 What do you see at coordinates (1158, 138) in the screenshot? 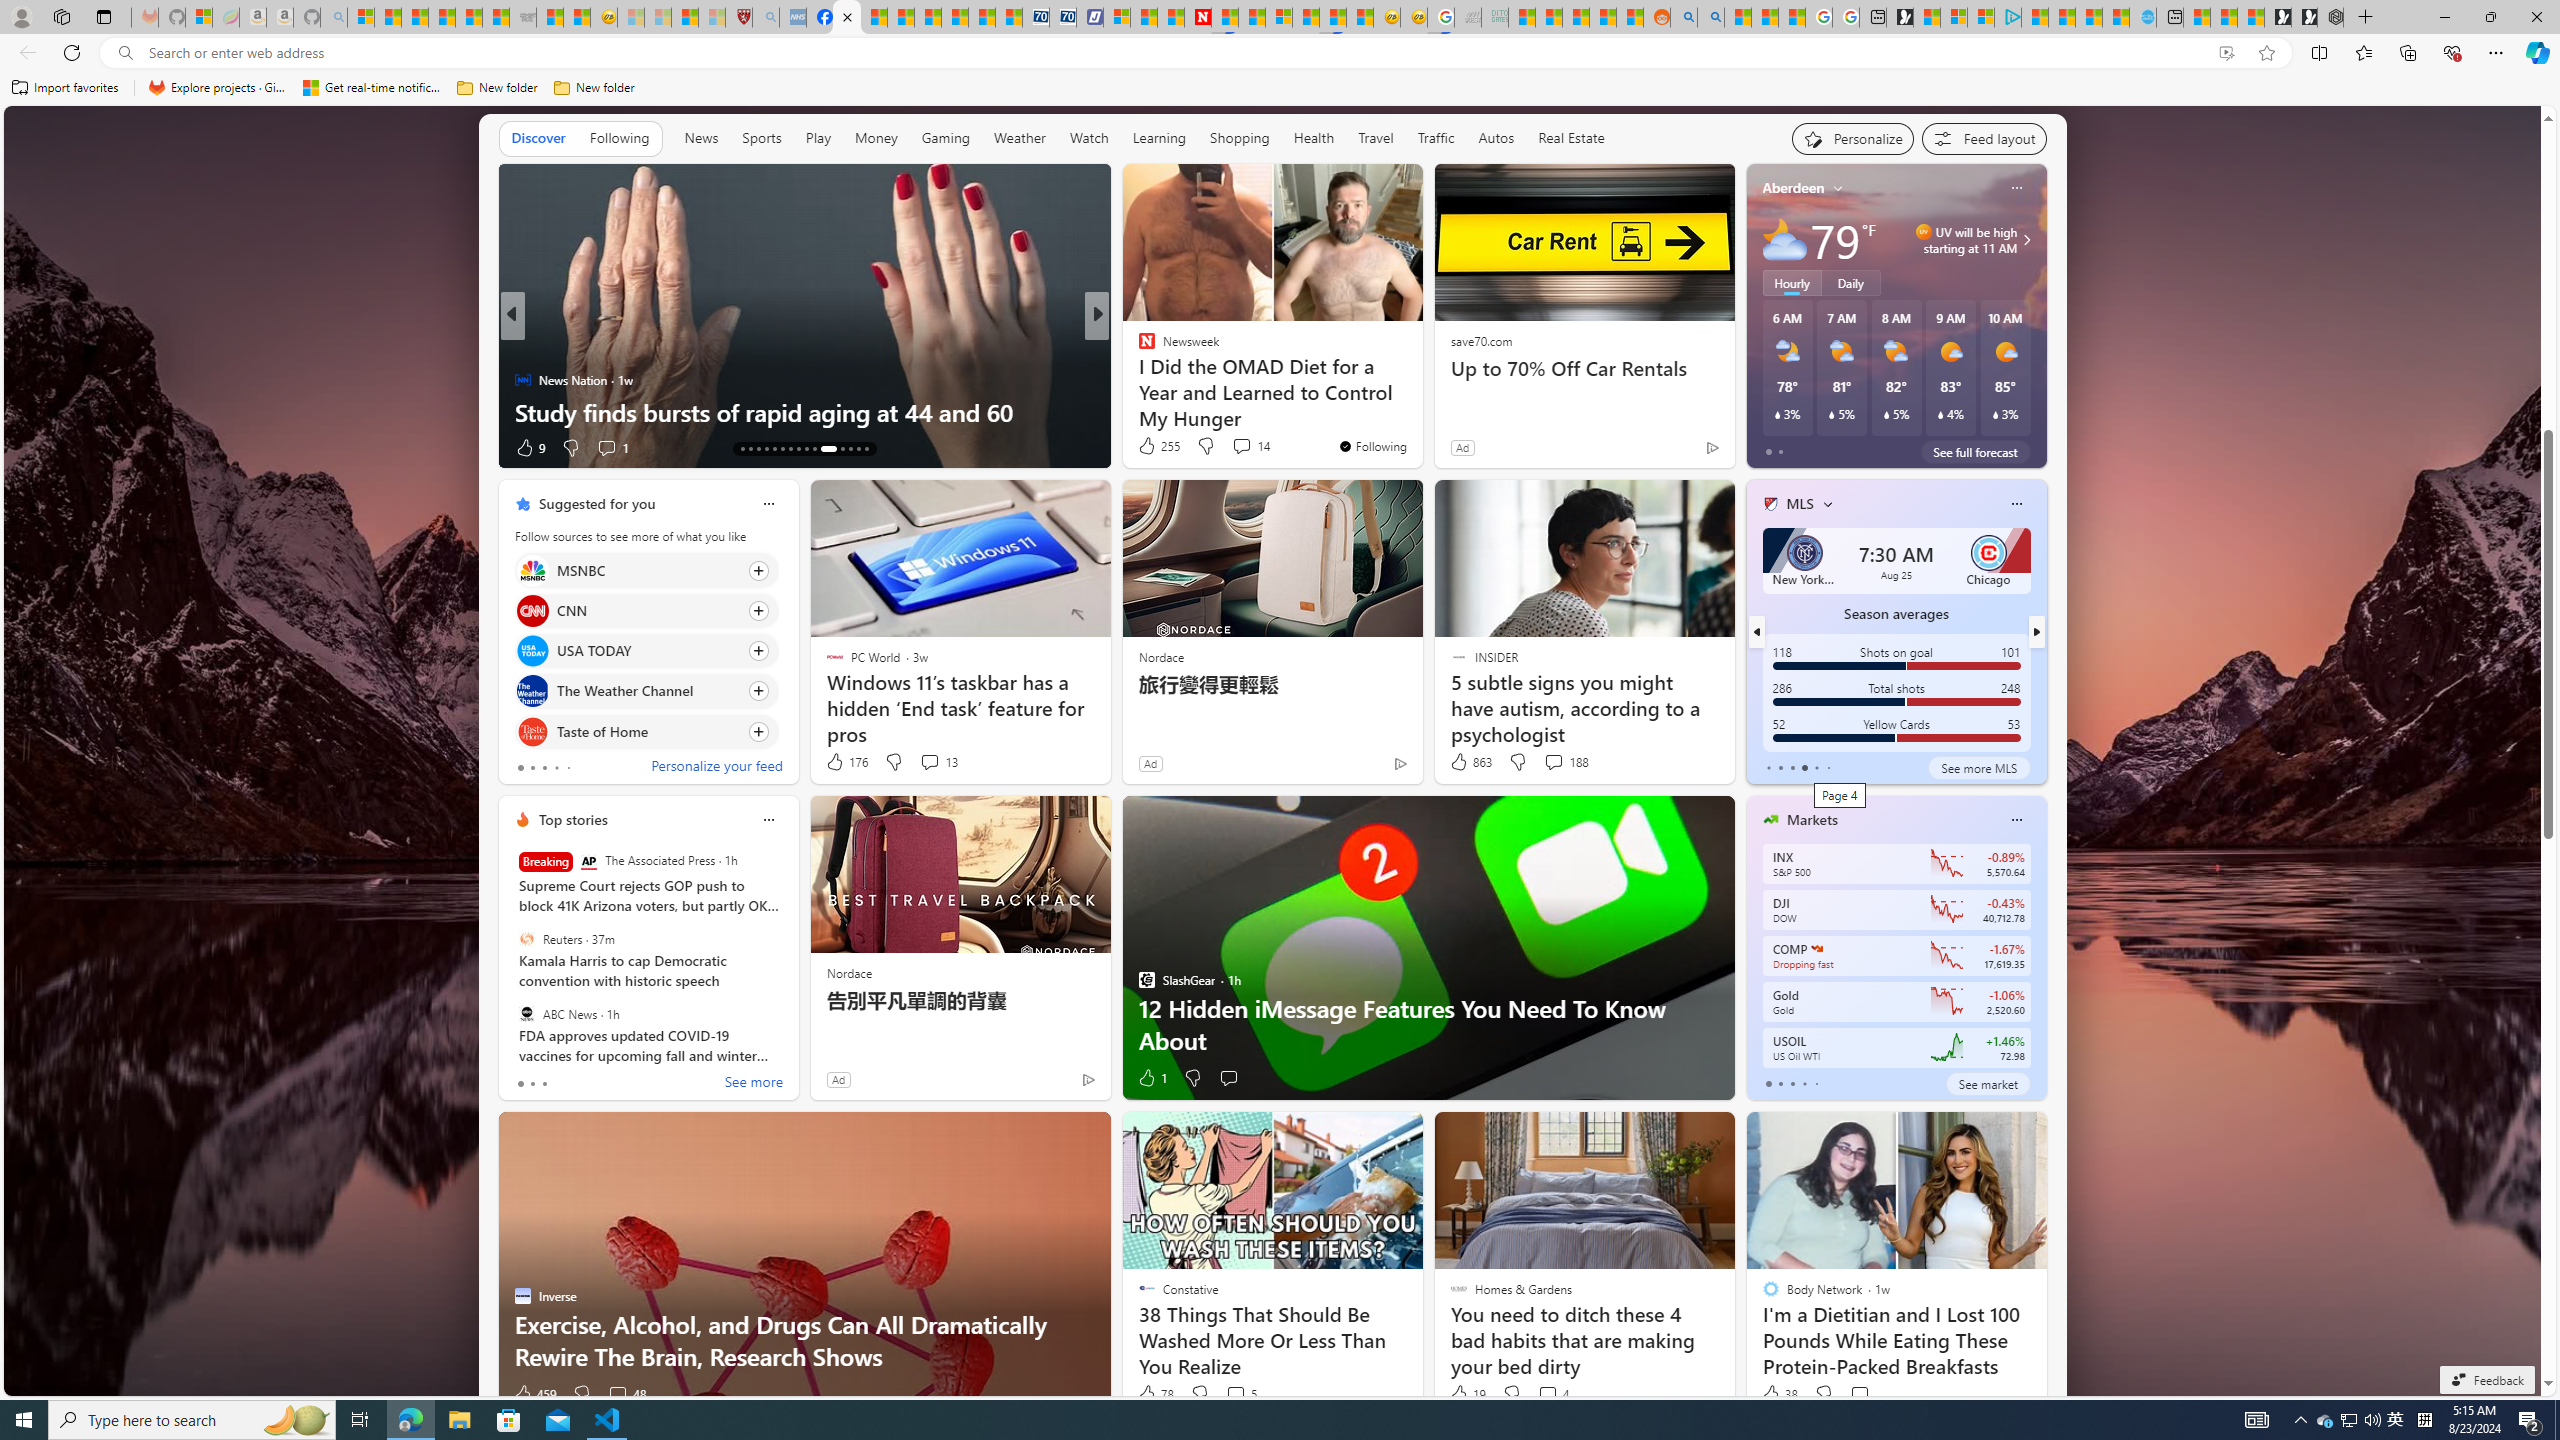
I see `Learning` at bounding box center [1158, 138].